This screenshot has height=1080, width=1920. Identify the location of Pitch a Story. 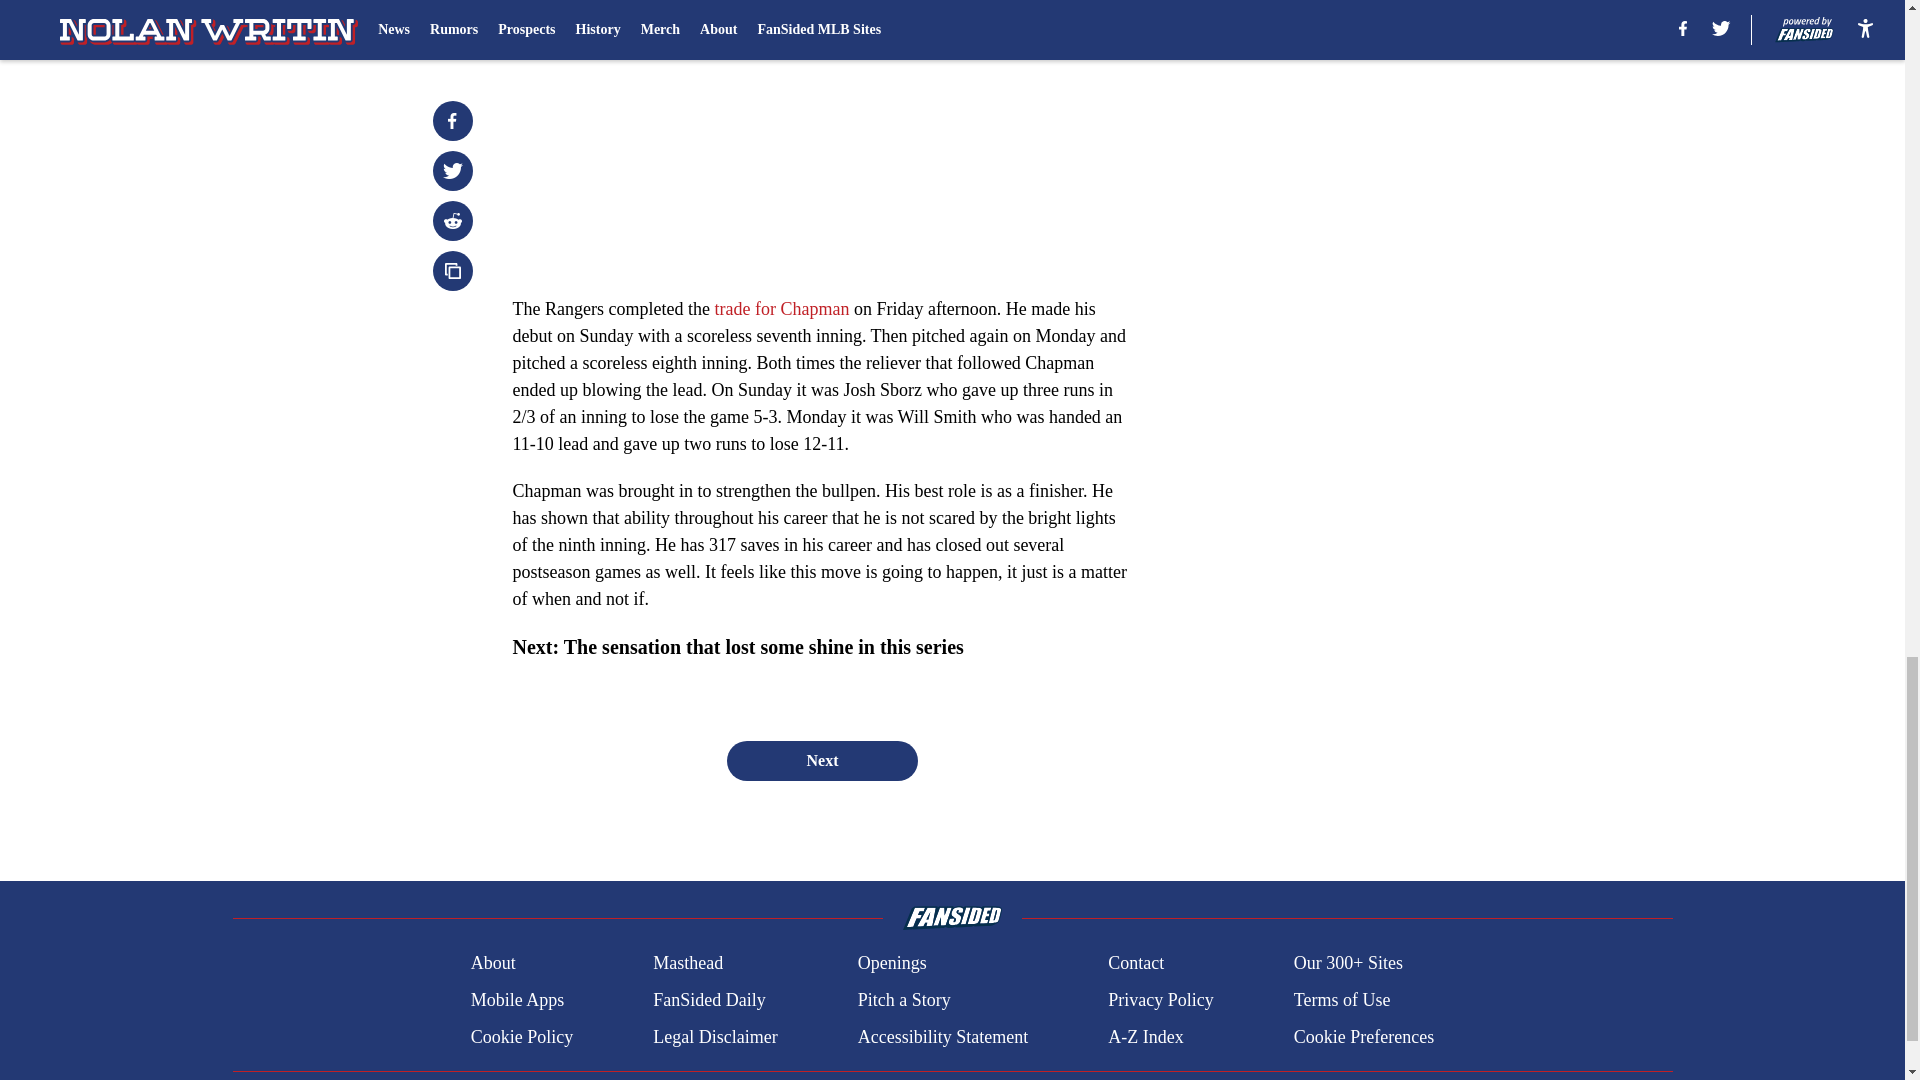
(904, 1000).